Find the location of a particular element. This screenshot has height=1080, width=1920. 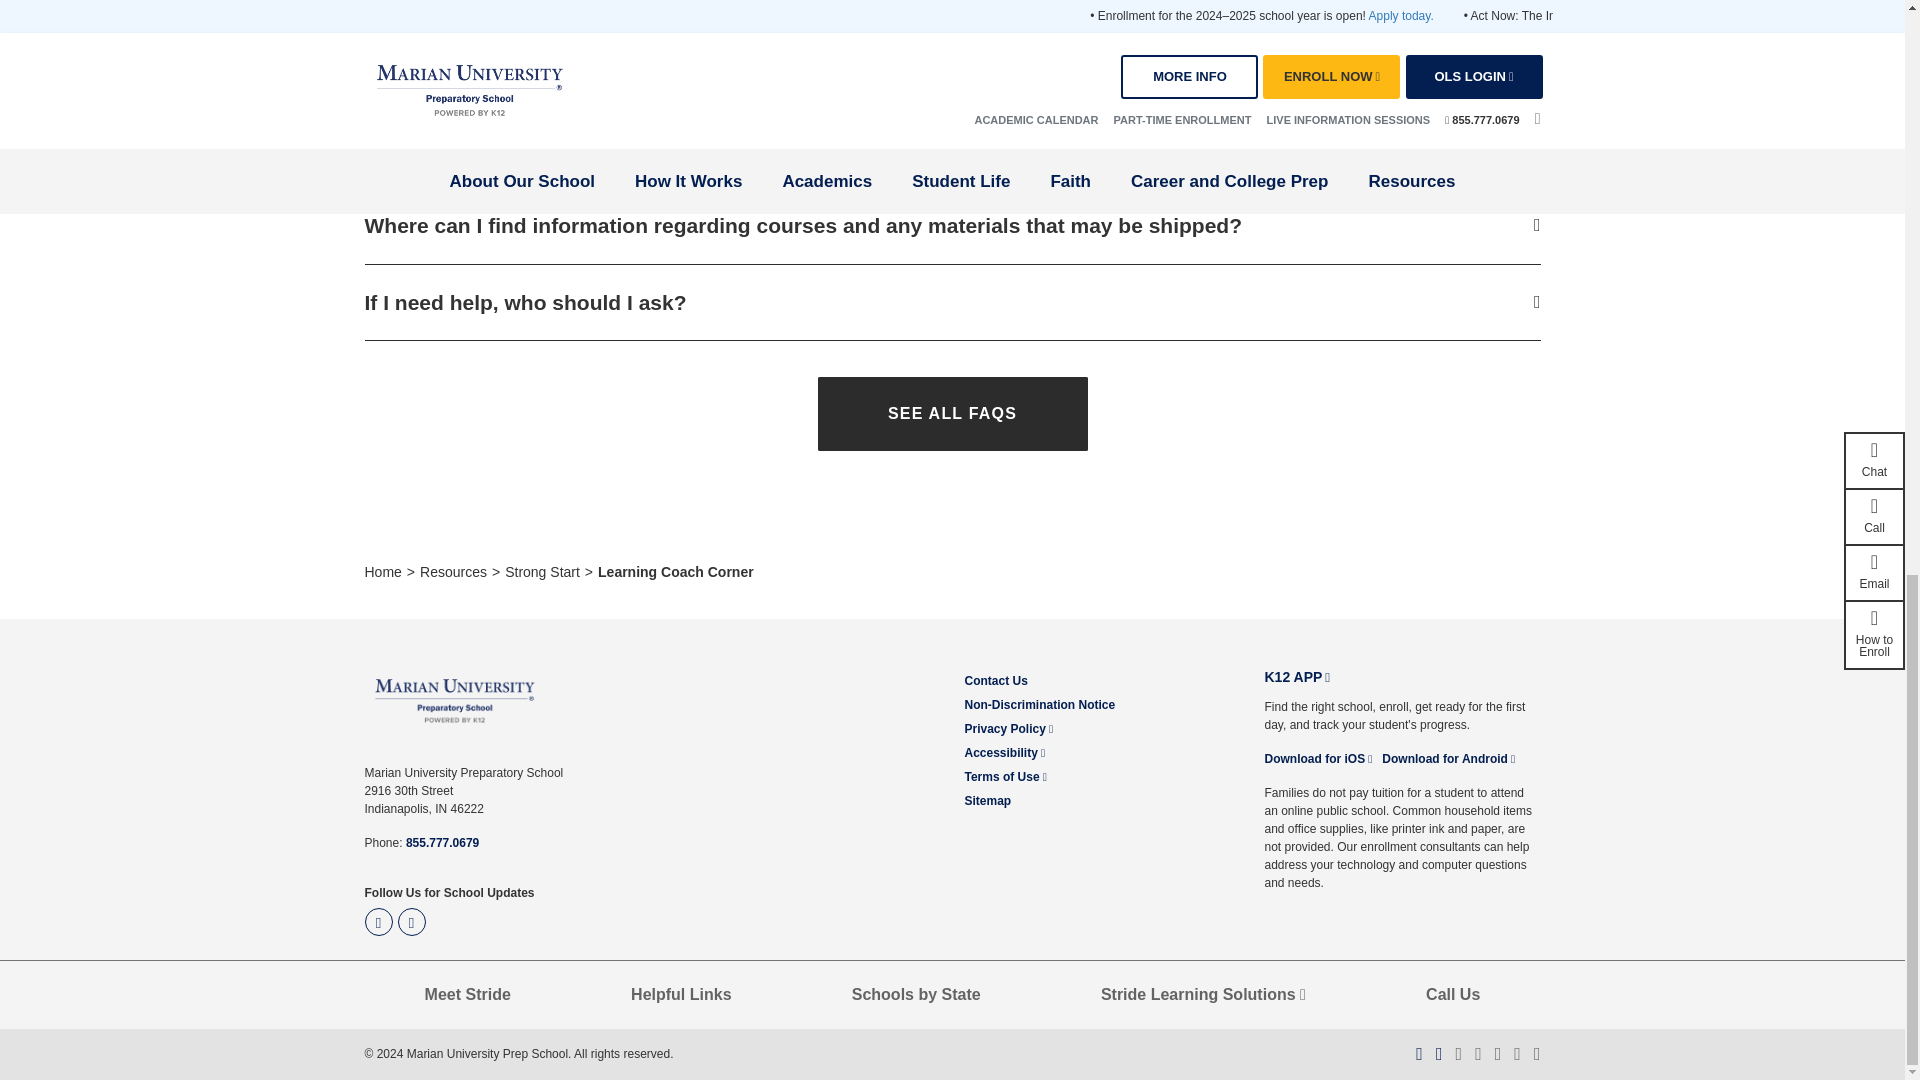

SEE ALL FAQS is located at coordinates (952, 414).